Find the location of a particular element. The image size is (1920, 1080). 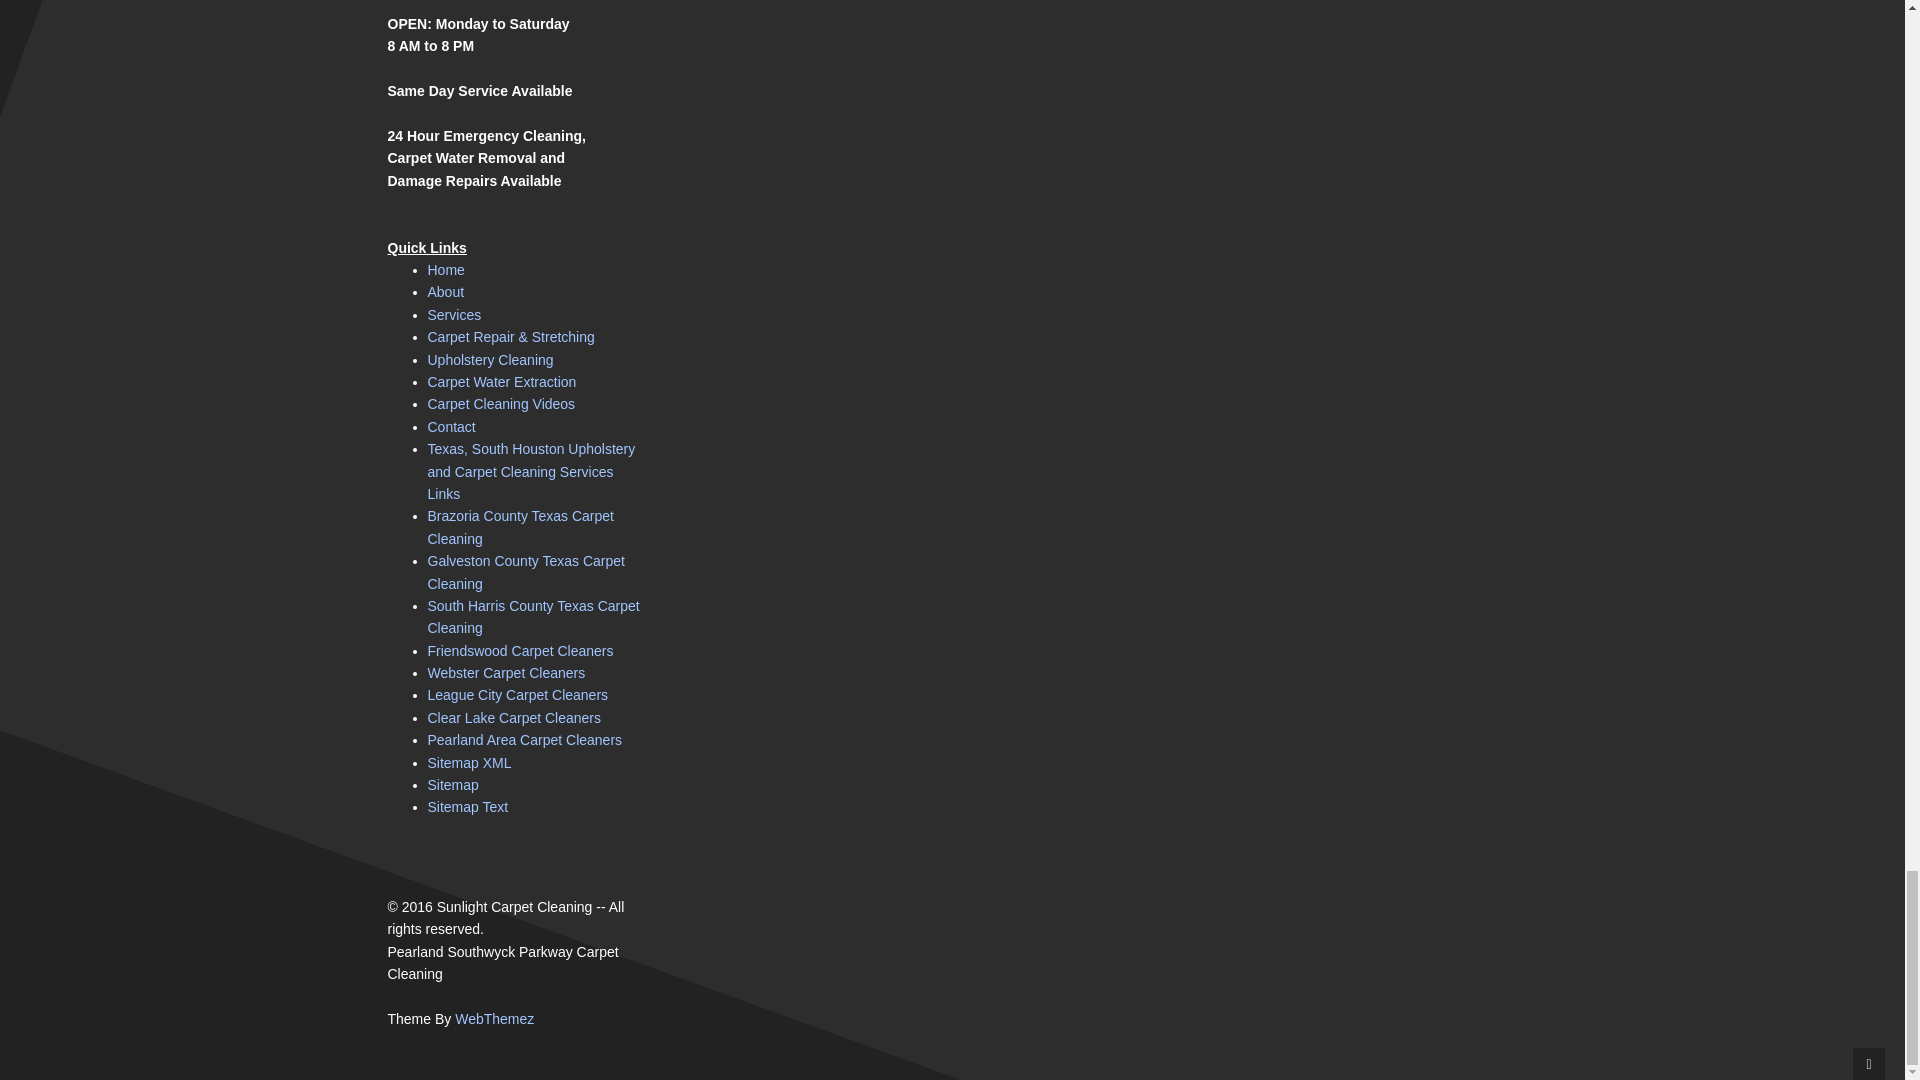

Galveston County Texas Carpet Cleaning is located at coordinates (526, 571).